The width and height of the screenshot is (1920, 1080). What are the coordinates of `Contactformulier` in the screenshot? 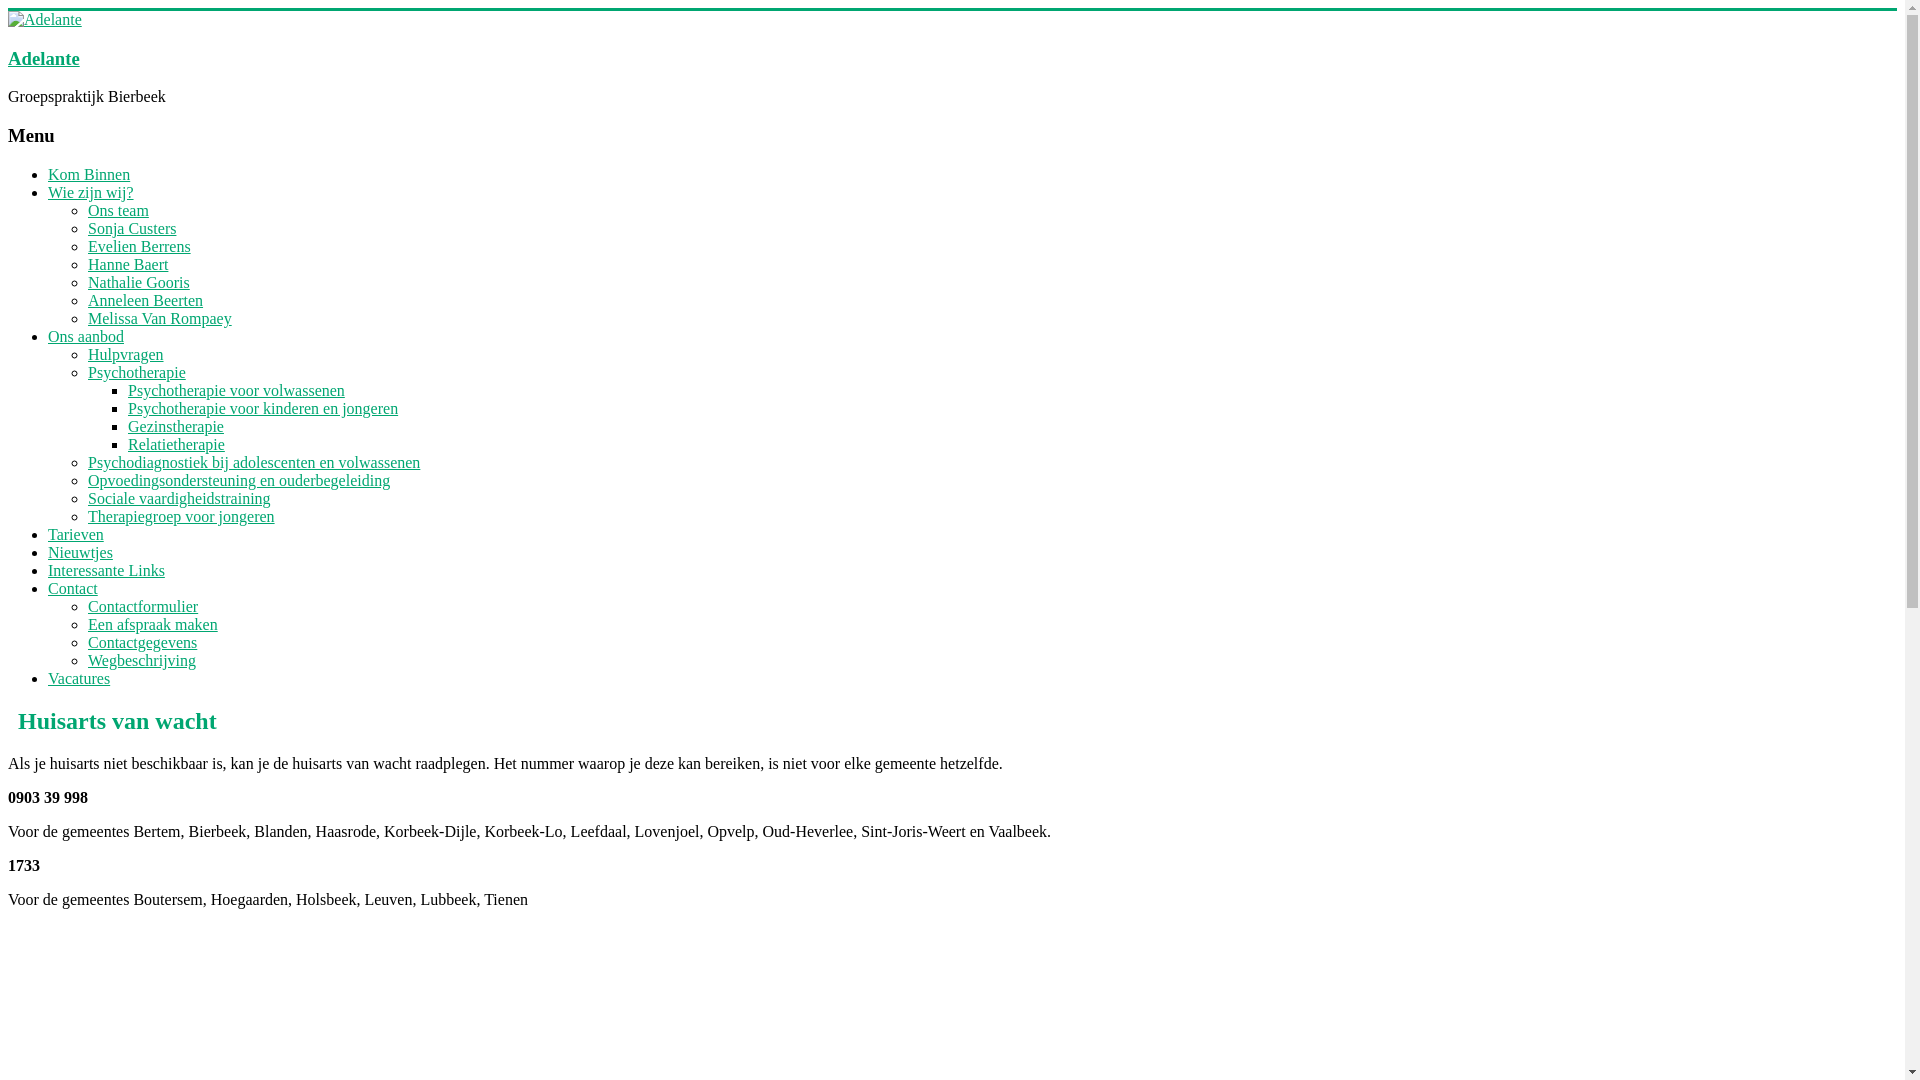 It's located at (143, 606).